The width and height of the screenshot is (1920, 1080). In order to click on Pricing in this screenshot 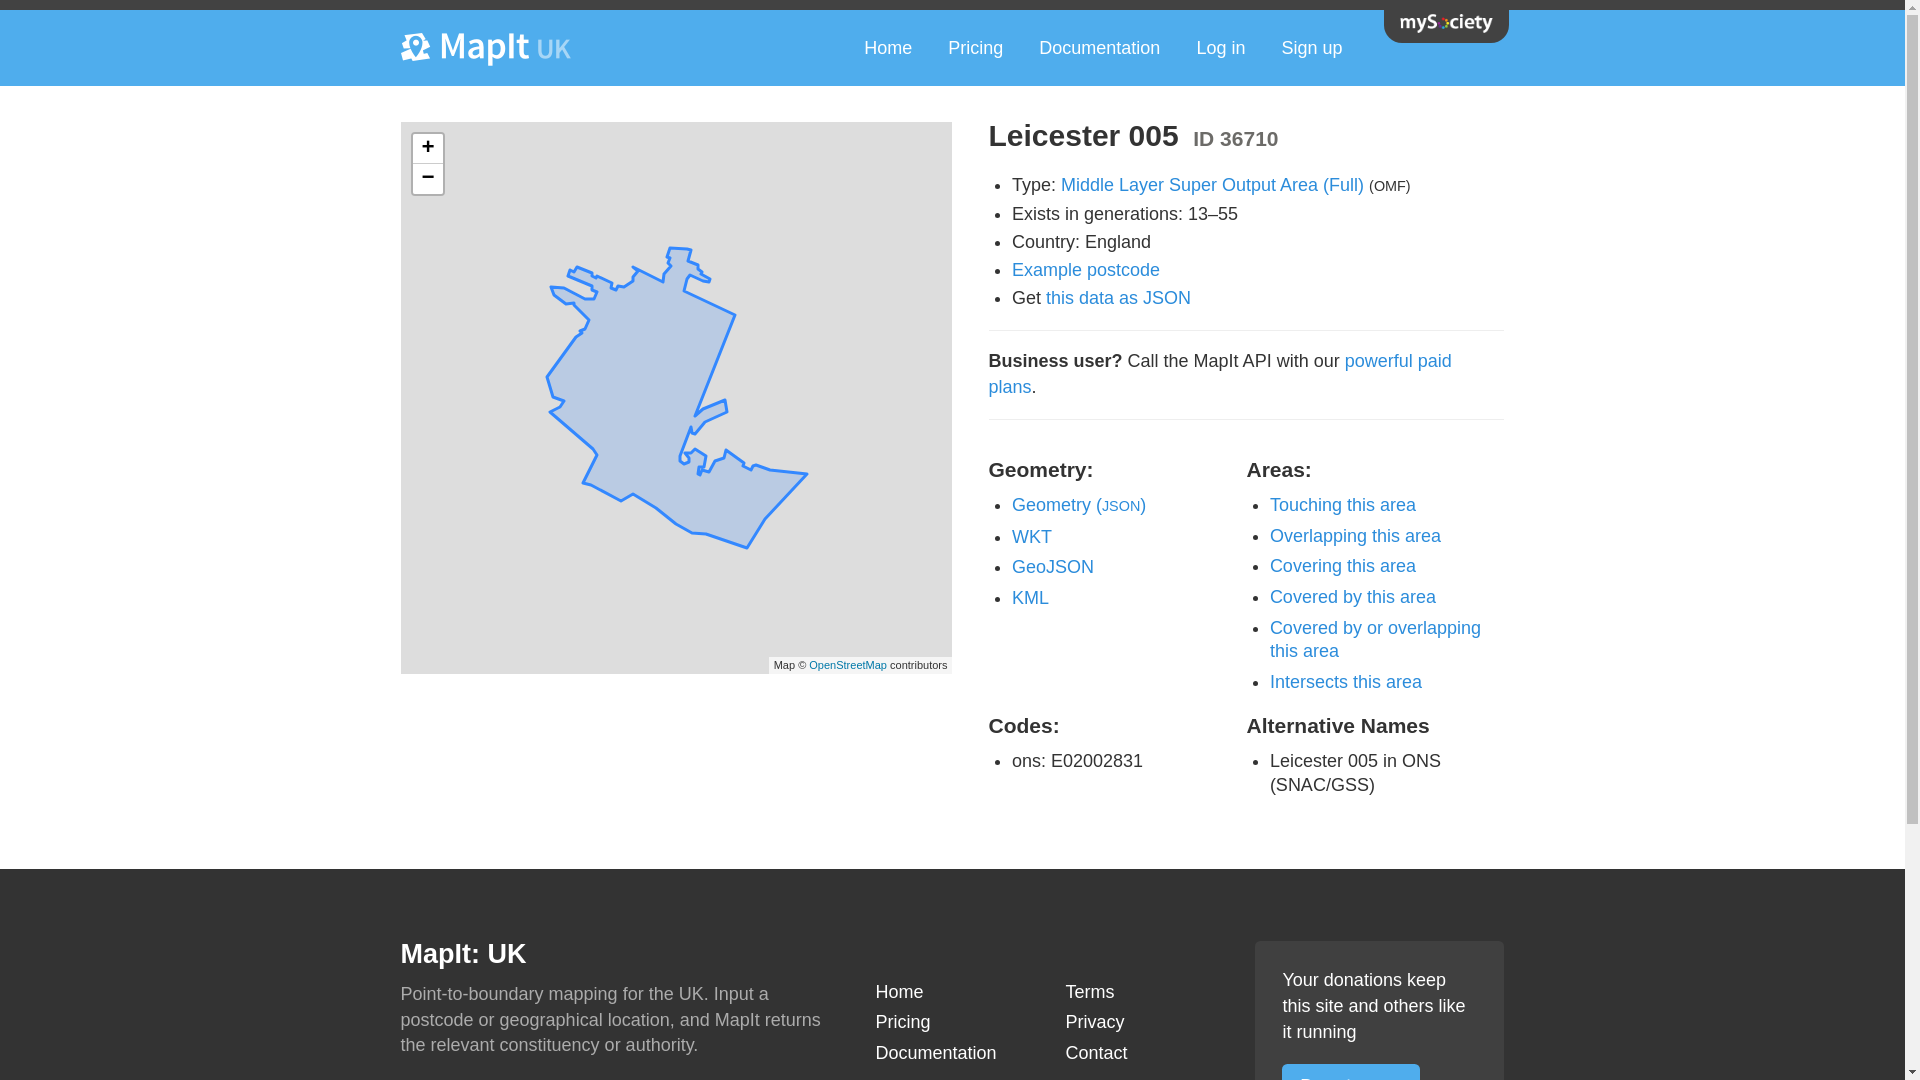, I will do `click(975, 48)`.